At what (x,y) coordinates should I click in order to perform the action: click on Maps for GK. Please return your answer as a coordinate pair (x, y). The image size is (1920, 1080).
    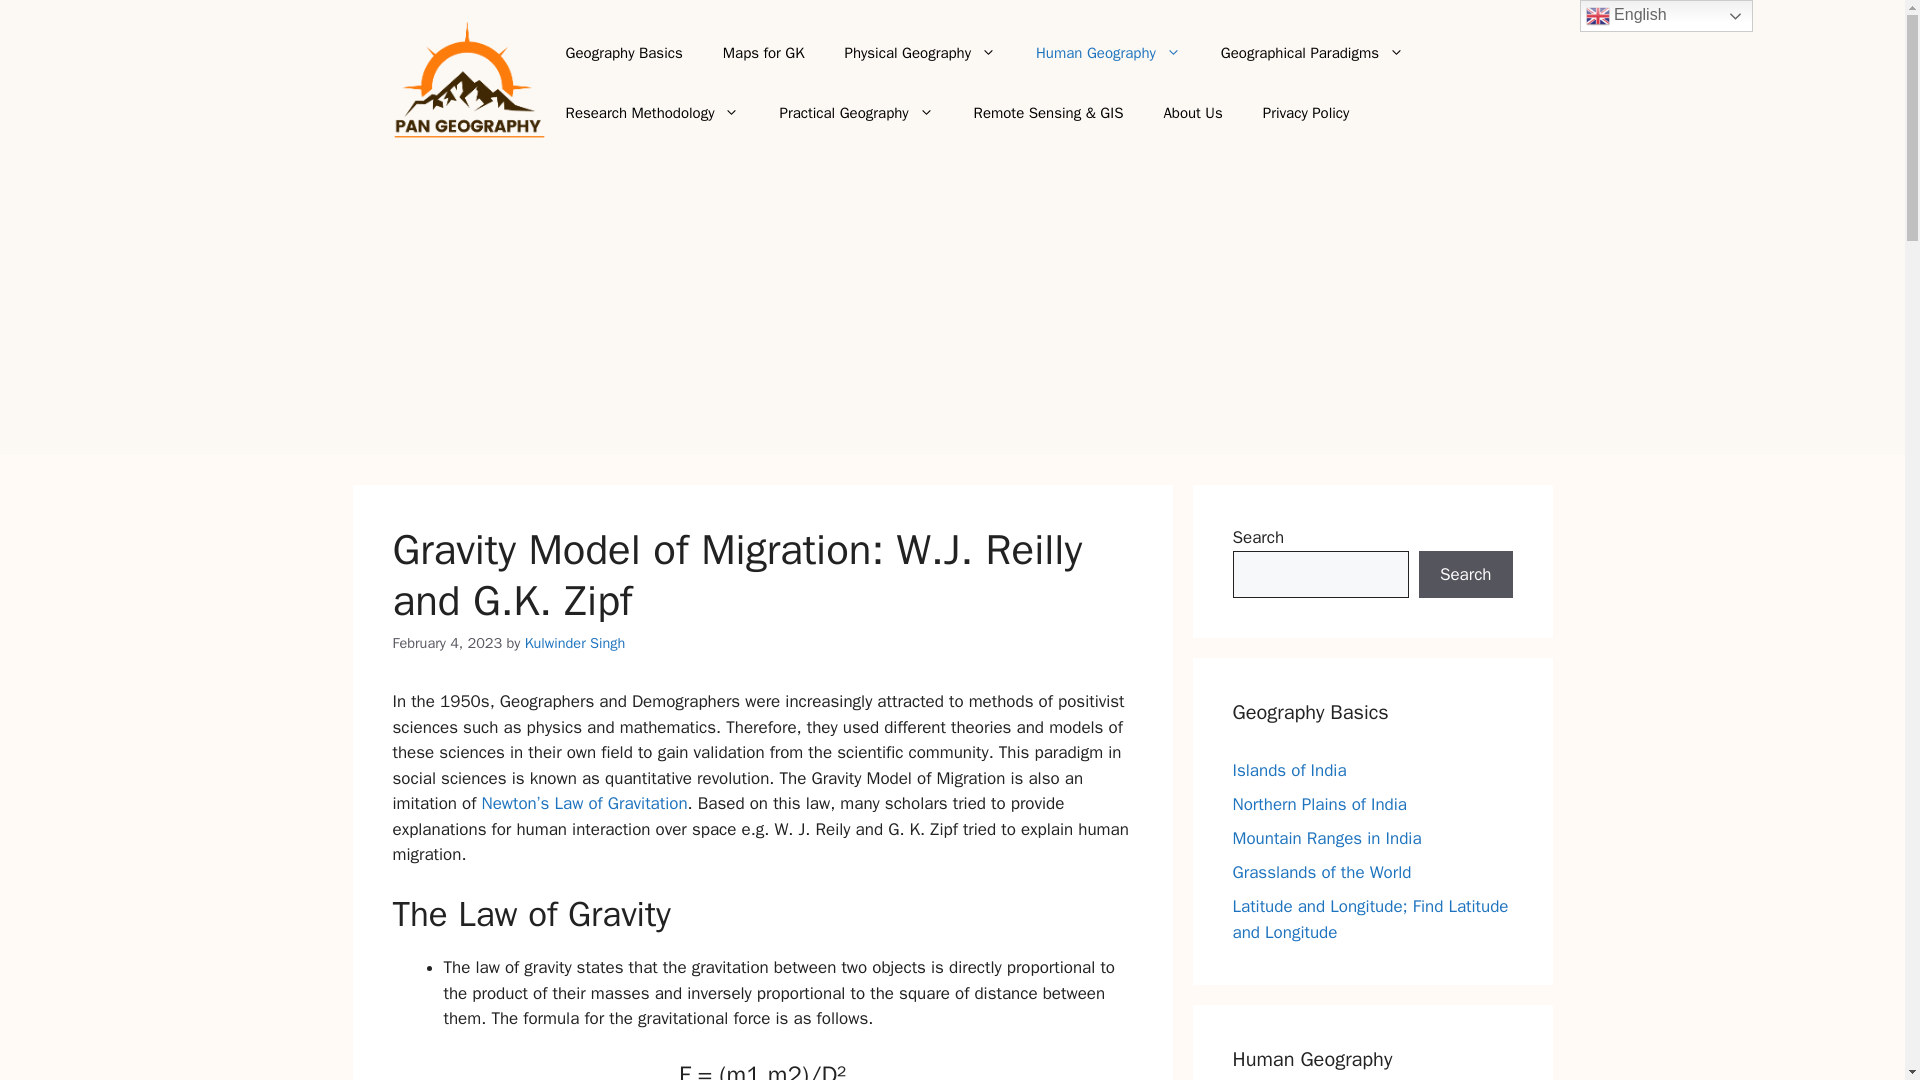
    Looking at the image, I should click on (764, 52).